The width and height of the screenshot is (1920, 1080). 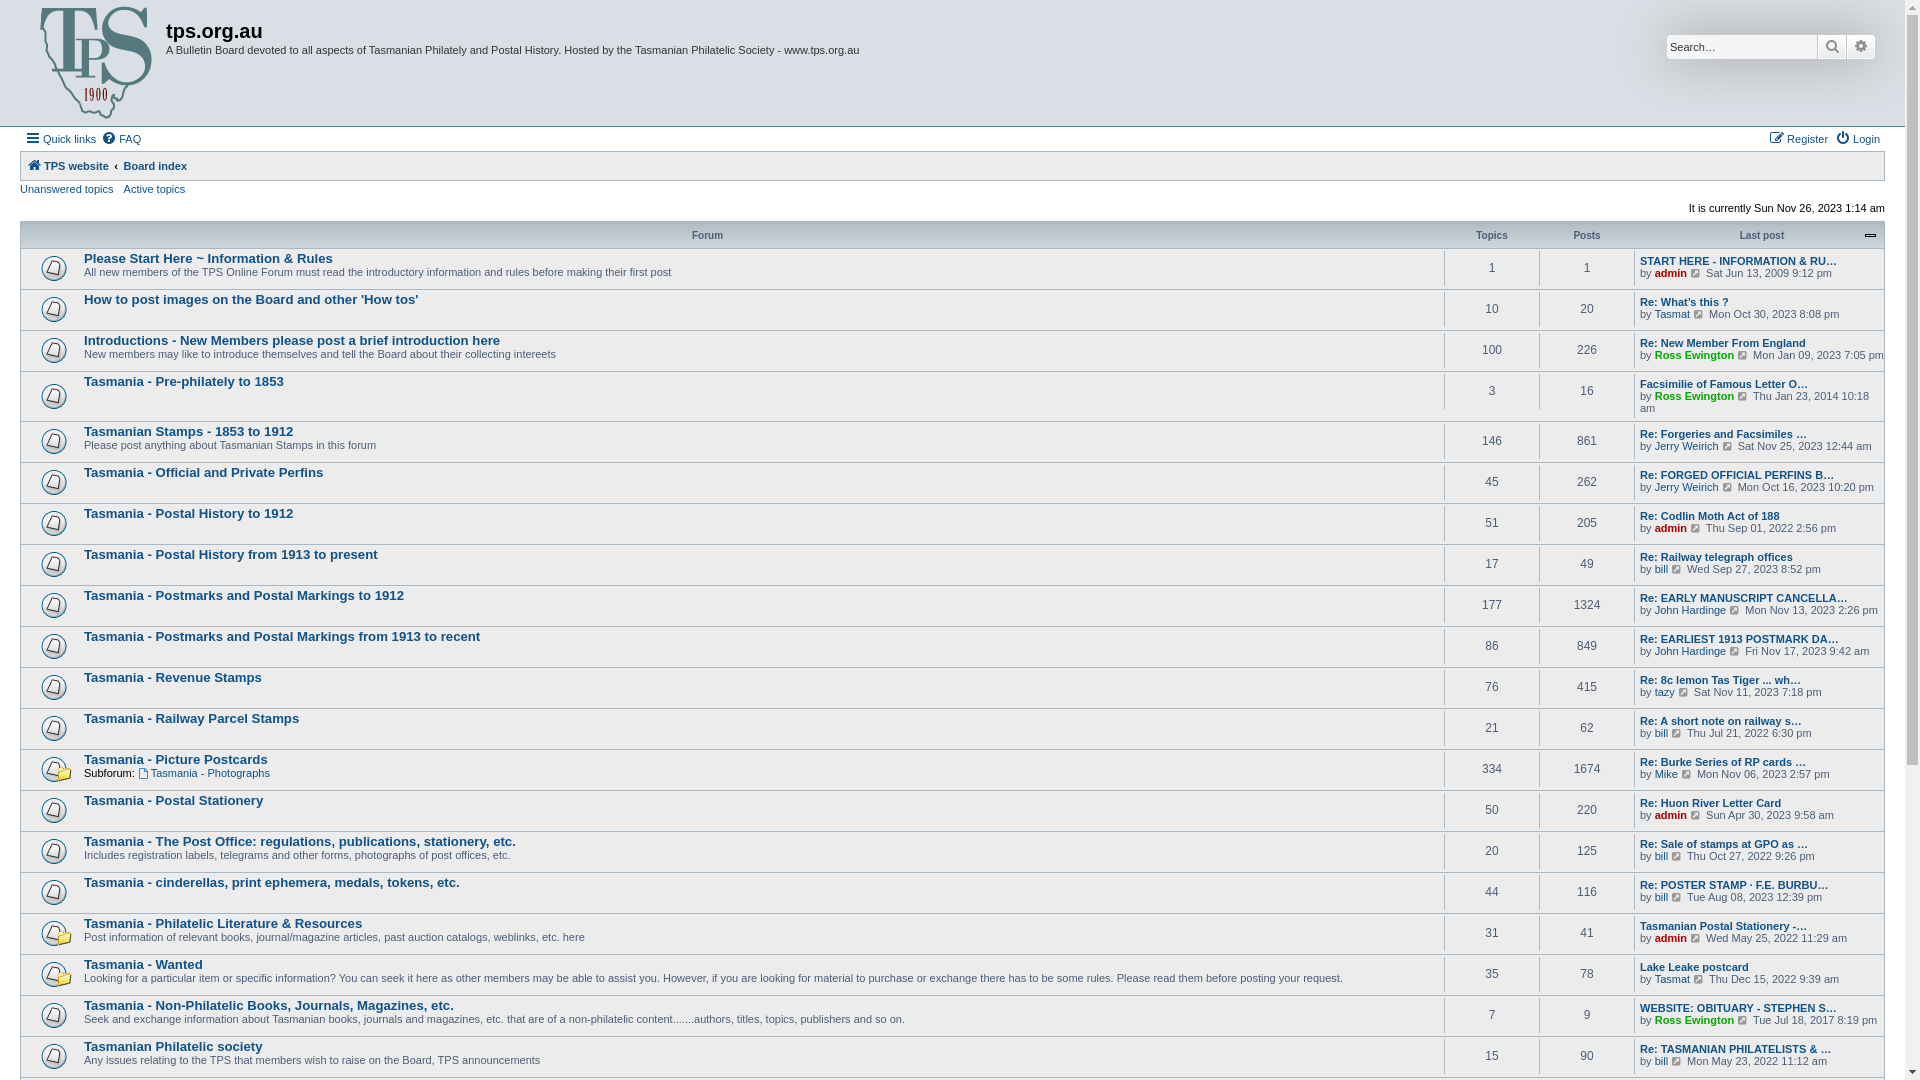 What do you see at coordinates (1671, 528) in the screenshot?
I see `admin` at bounding box center [1671, 528].